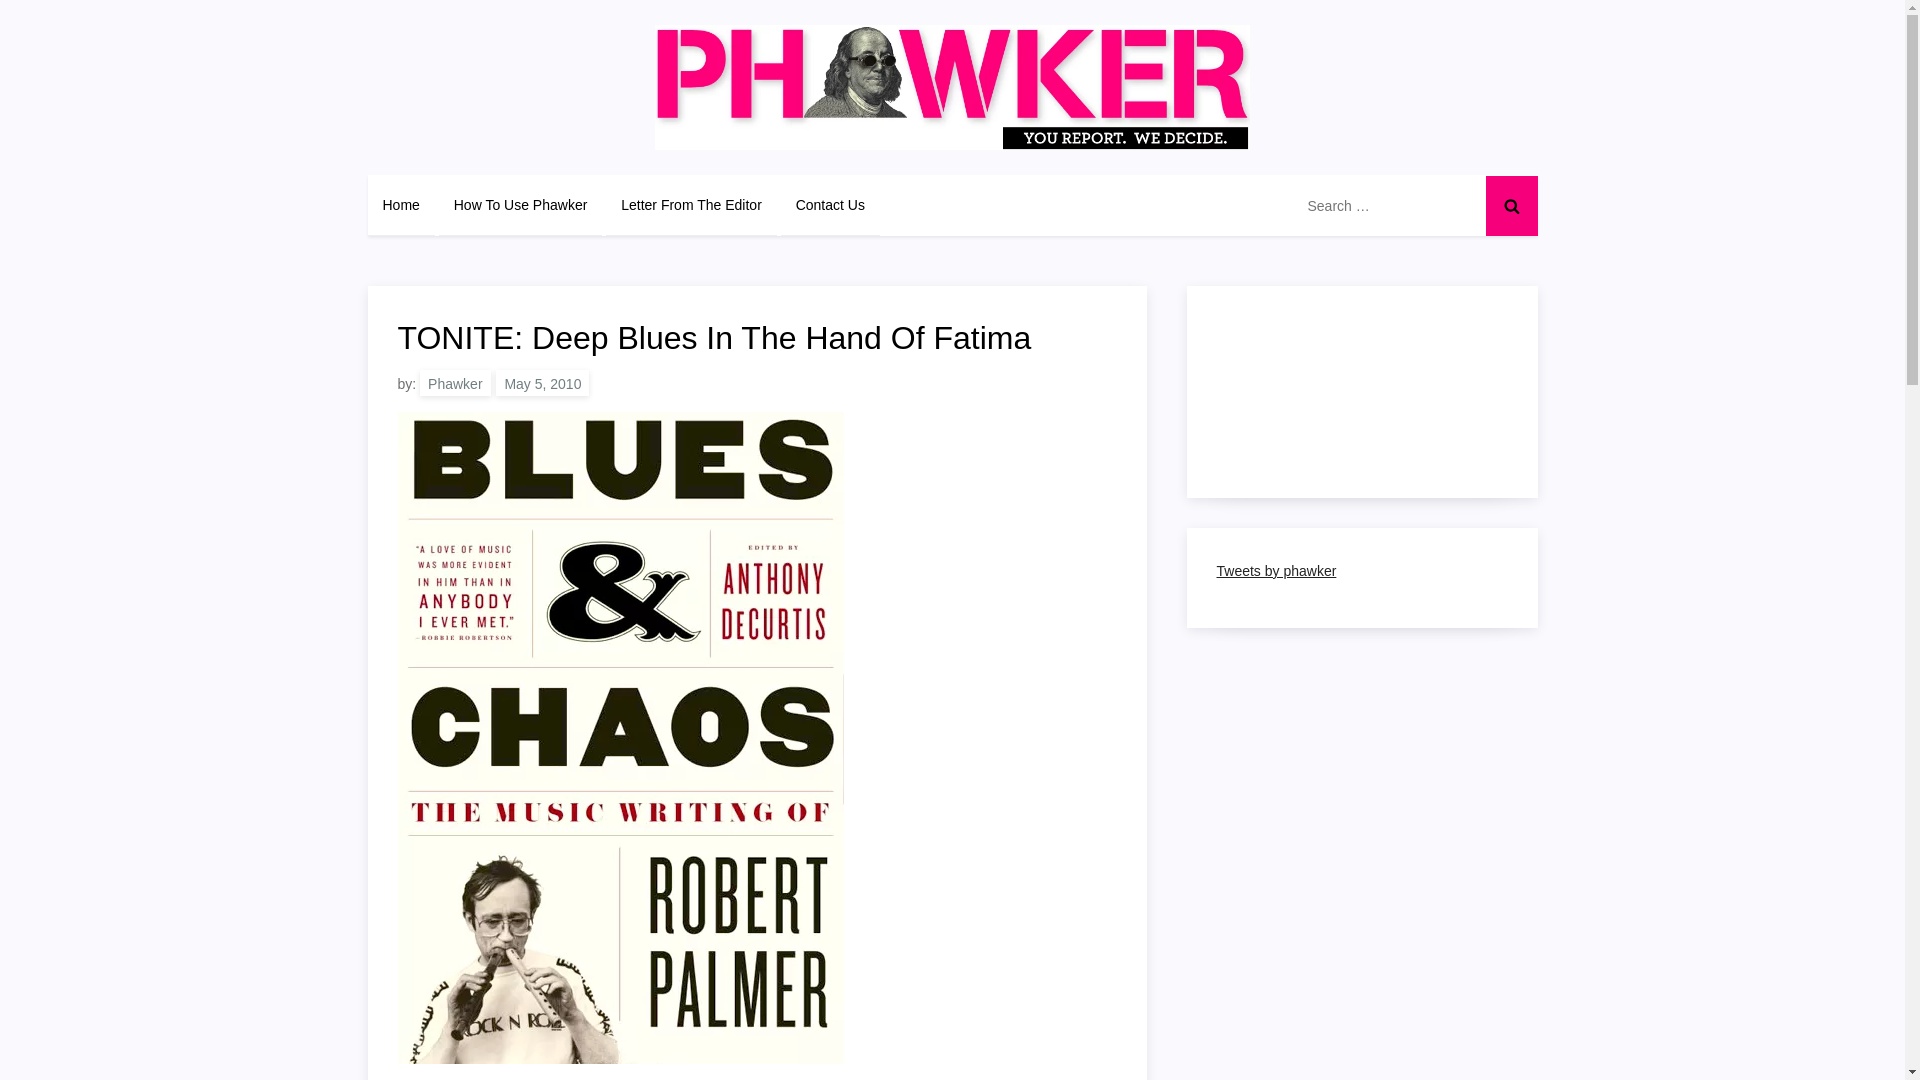  What do you see at coordinates (692, 204) in the screenshot?
I see `Letter From The Editor` at bounding box center [692, 204].